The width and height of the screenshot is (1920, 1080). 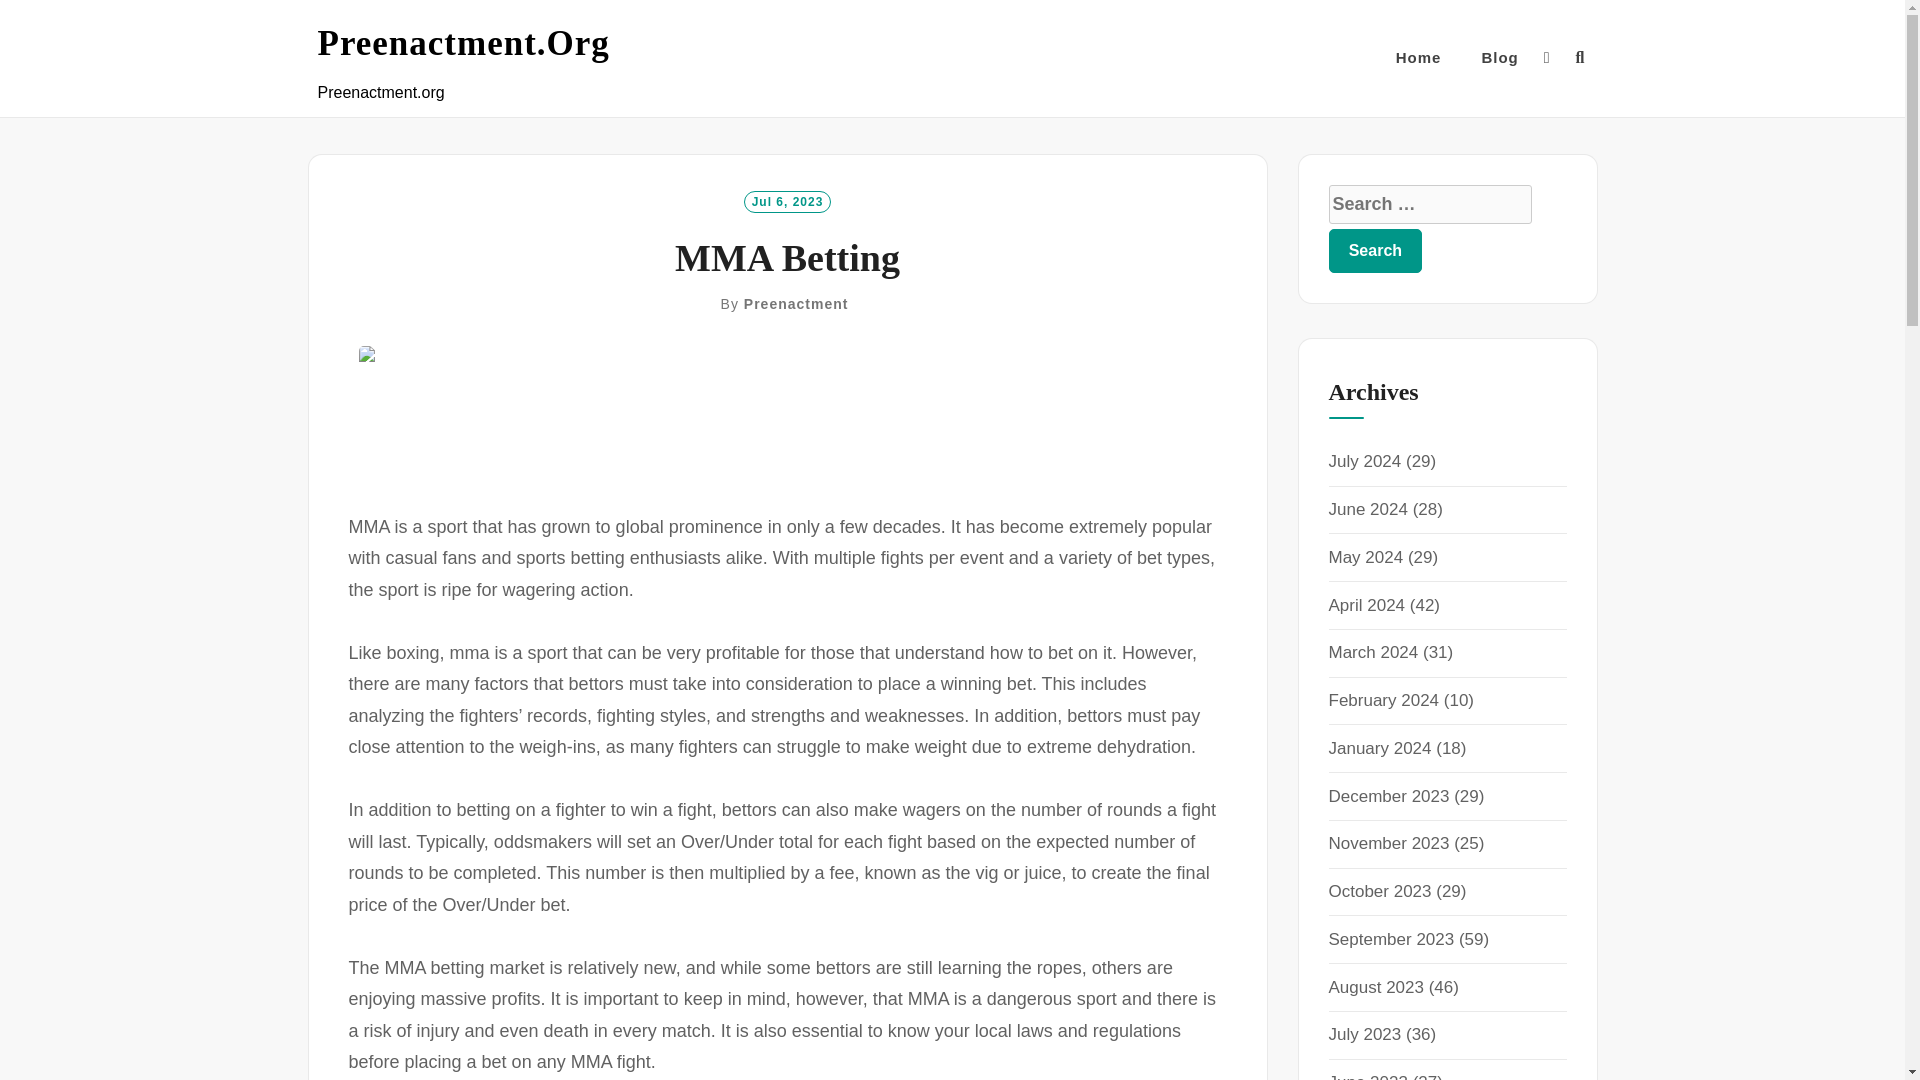 What do you see at coordinates (1390, 939) in the screenshot?
I see `September 2023` at bounding box center [1390, 939].